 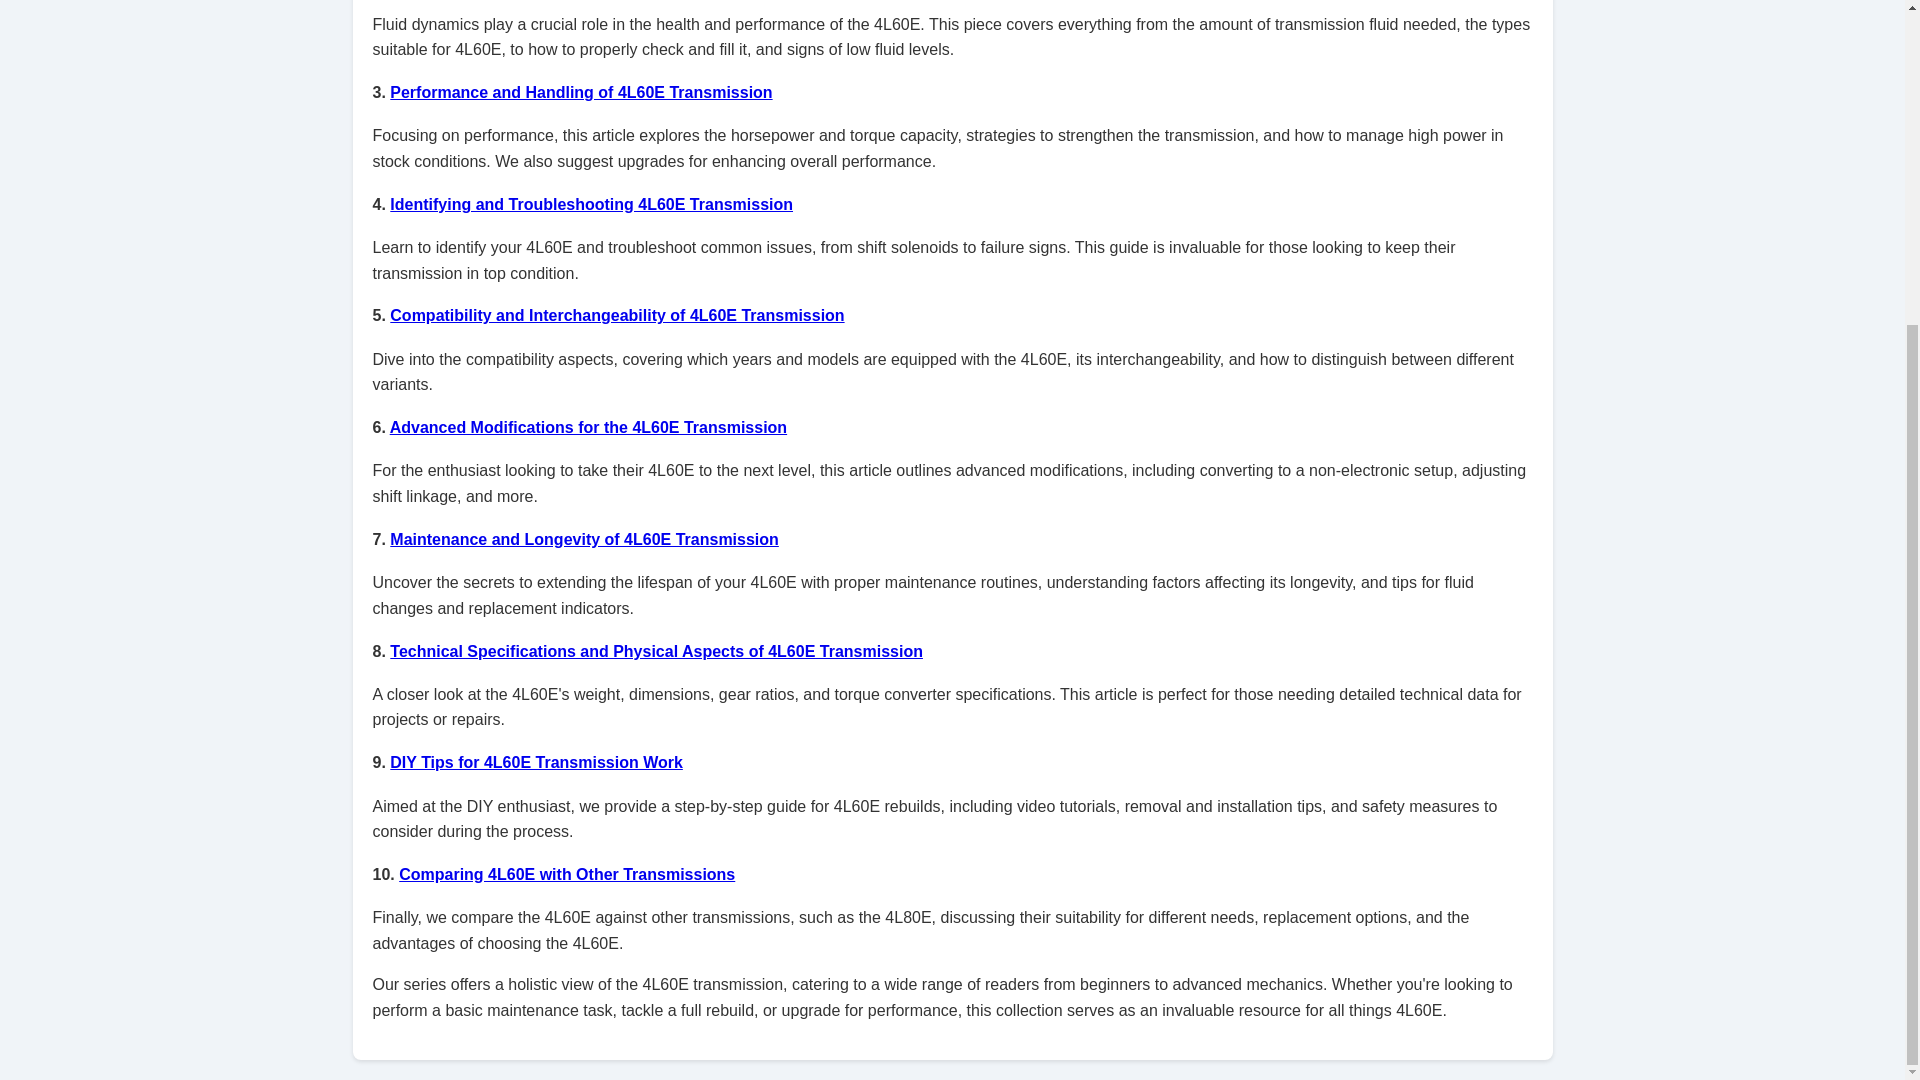 I want to click on Comparing 4L60E with Other Transmissions, so click(x=567, y=874).